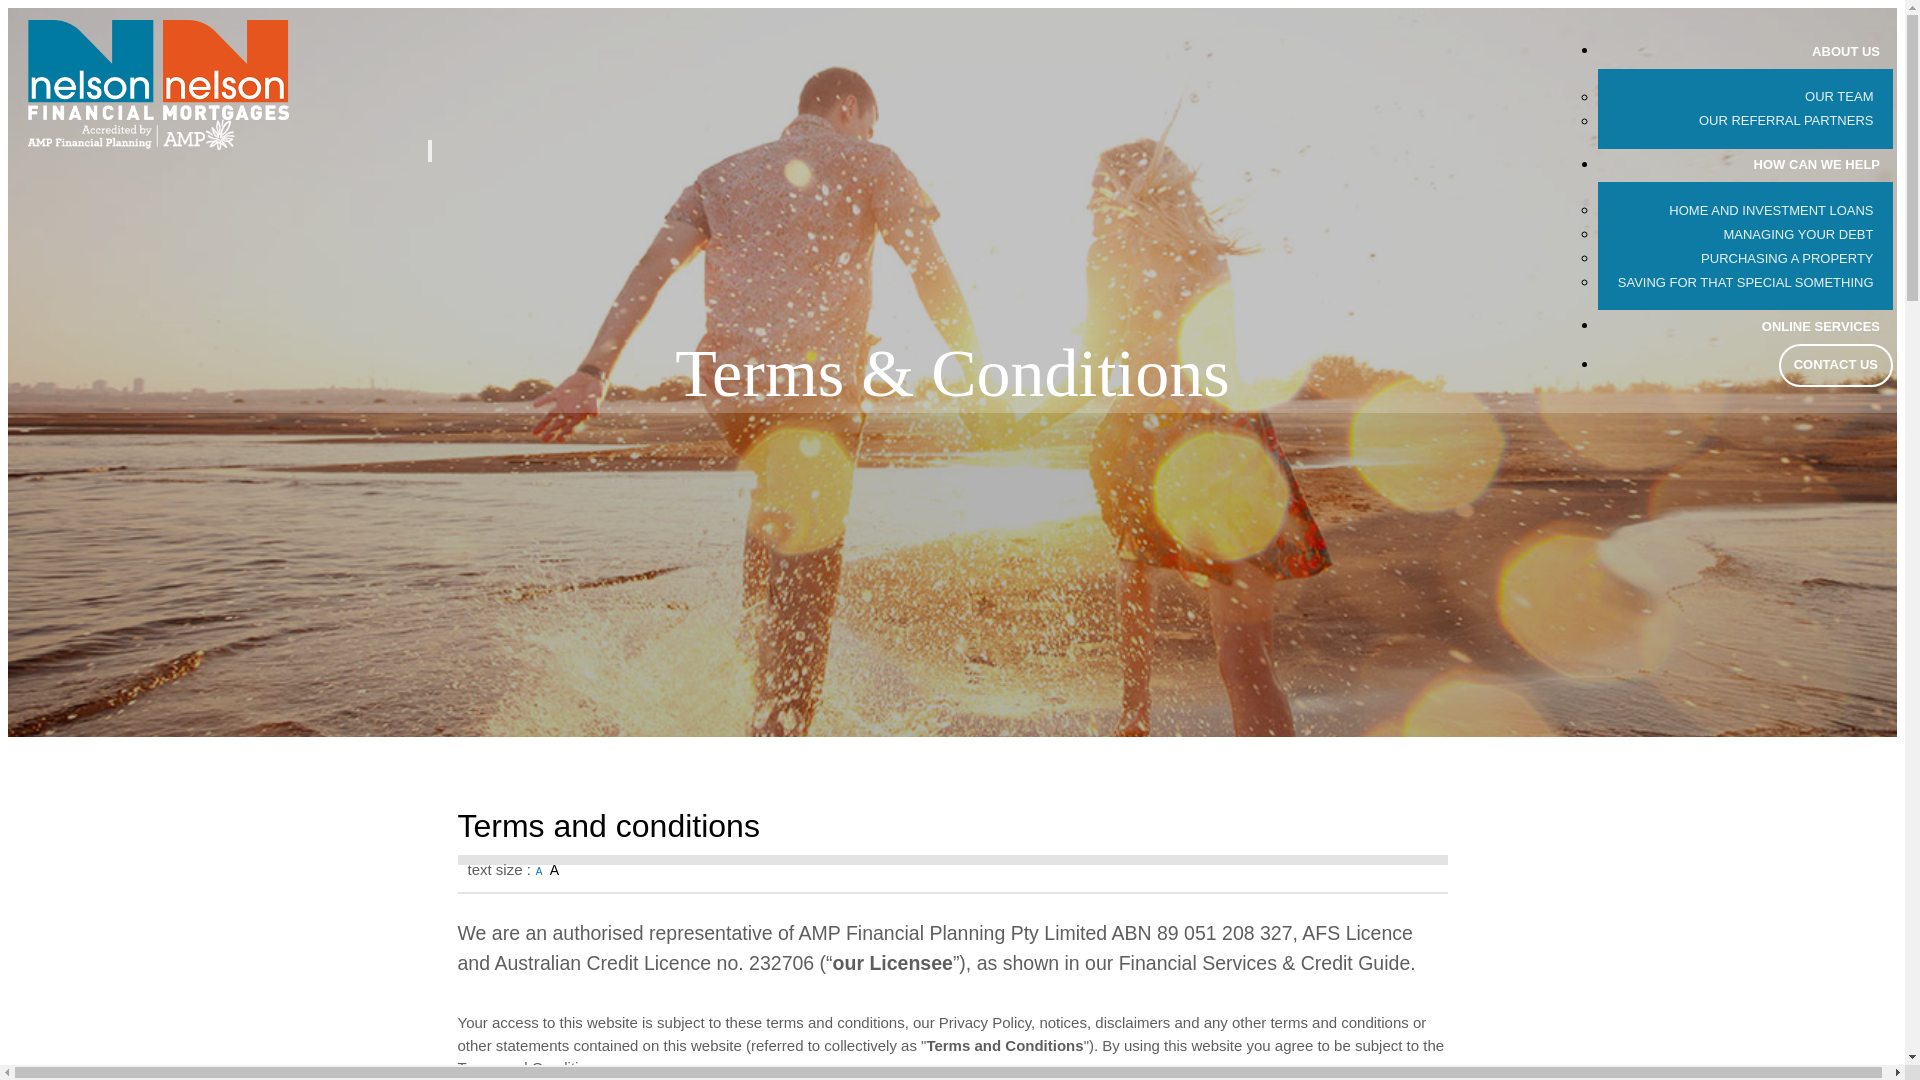 This screenshot has width=1920, height=1080. Describe the element at coordinates (1798, 235) in the screenshot. I see `MANAGING YOUR DEBT` at that location.